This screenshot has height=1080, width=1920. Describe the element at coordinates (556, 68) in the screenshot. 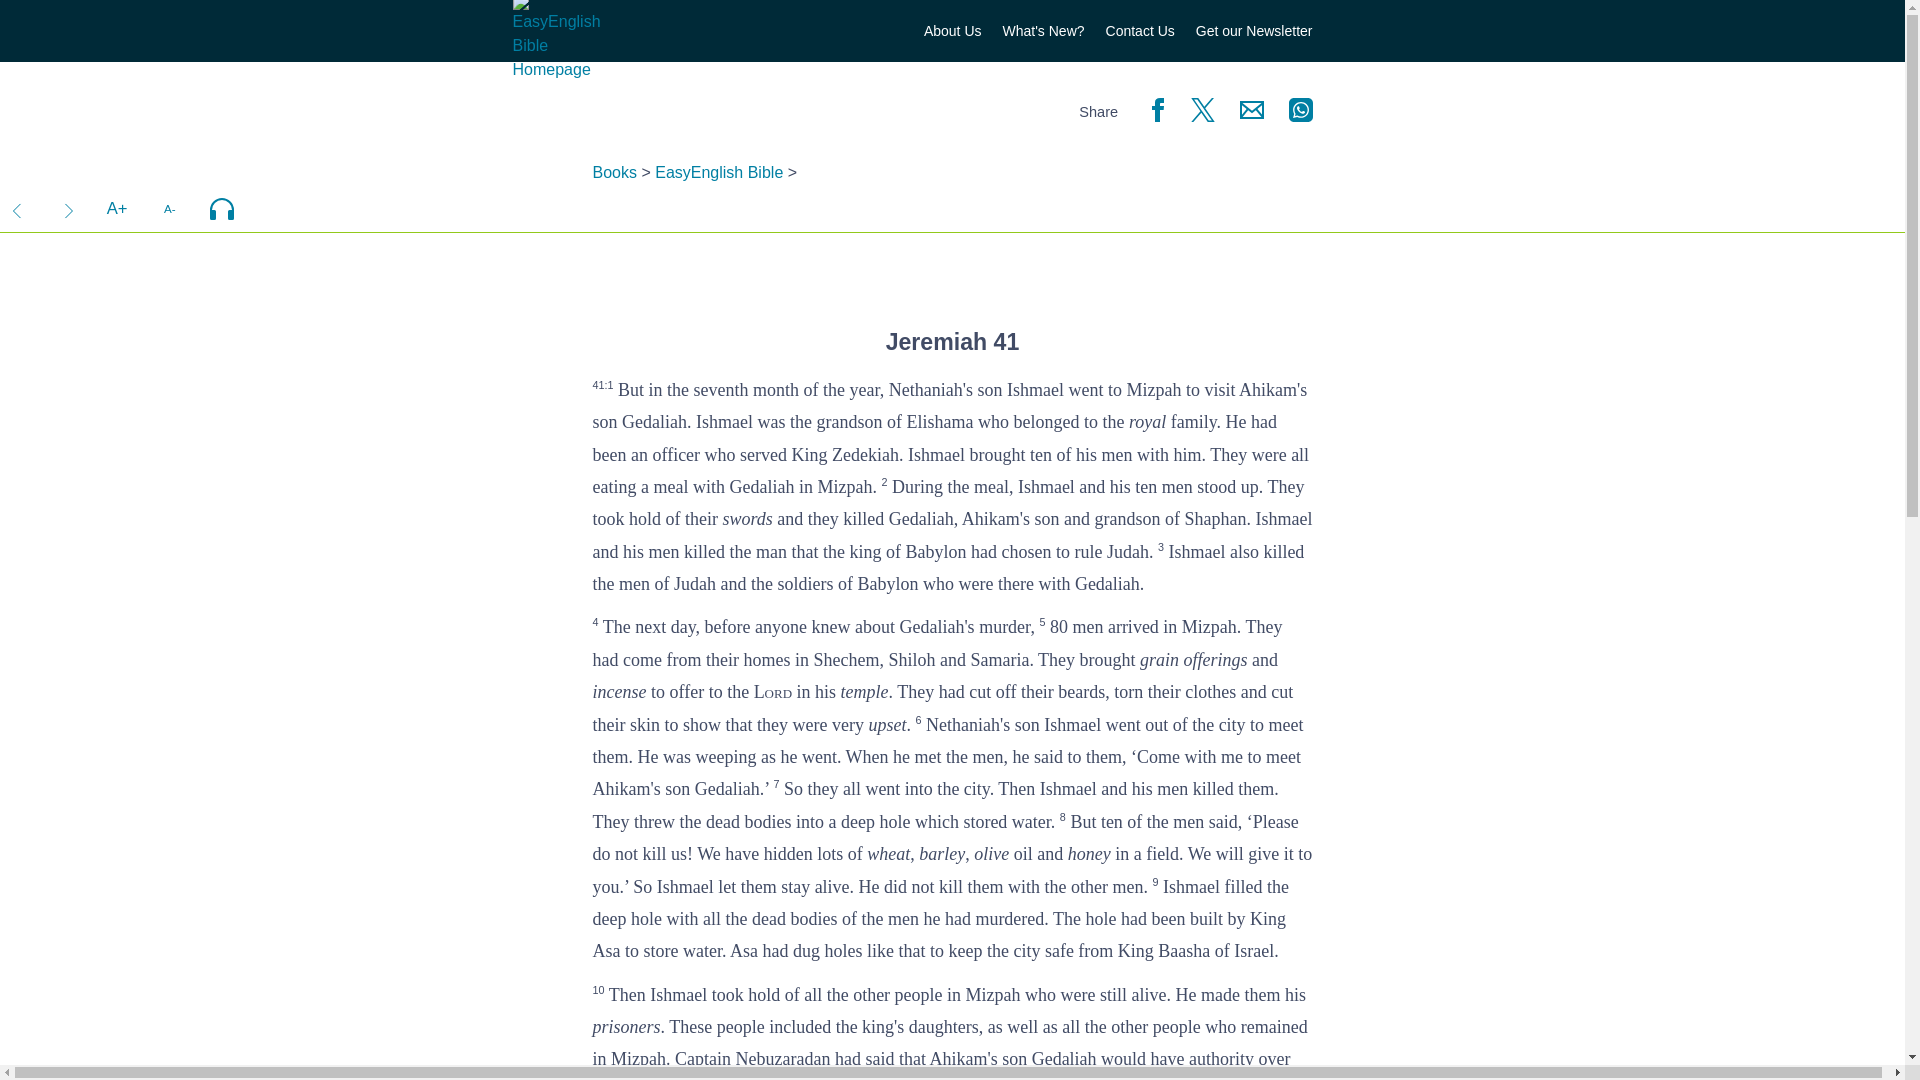

I see `EasyEnglish Bible Homepage` at that location.